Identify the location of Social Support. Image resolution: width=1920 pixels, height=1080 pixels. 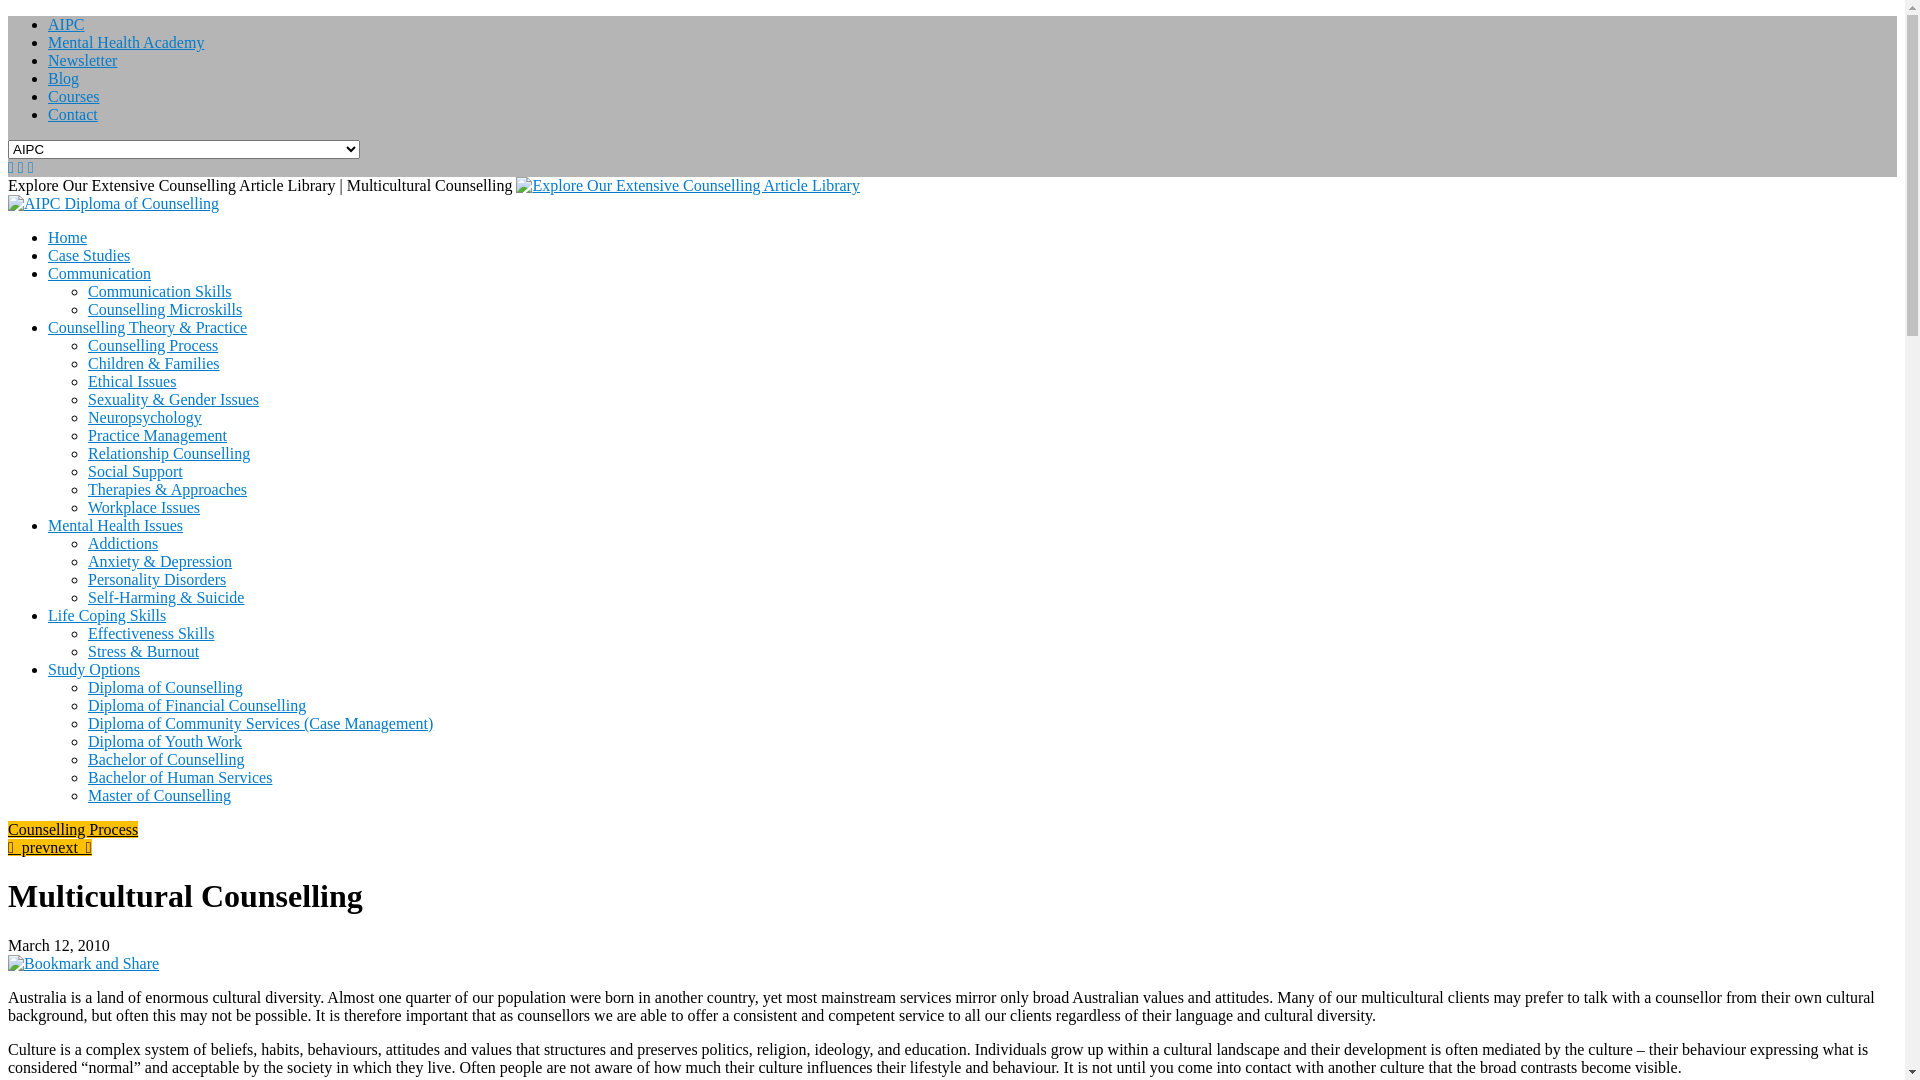
(136, 472).